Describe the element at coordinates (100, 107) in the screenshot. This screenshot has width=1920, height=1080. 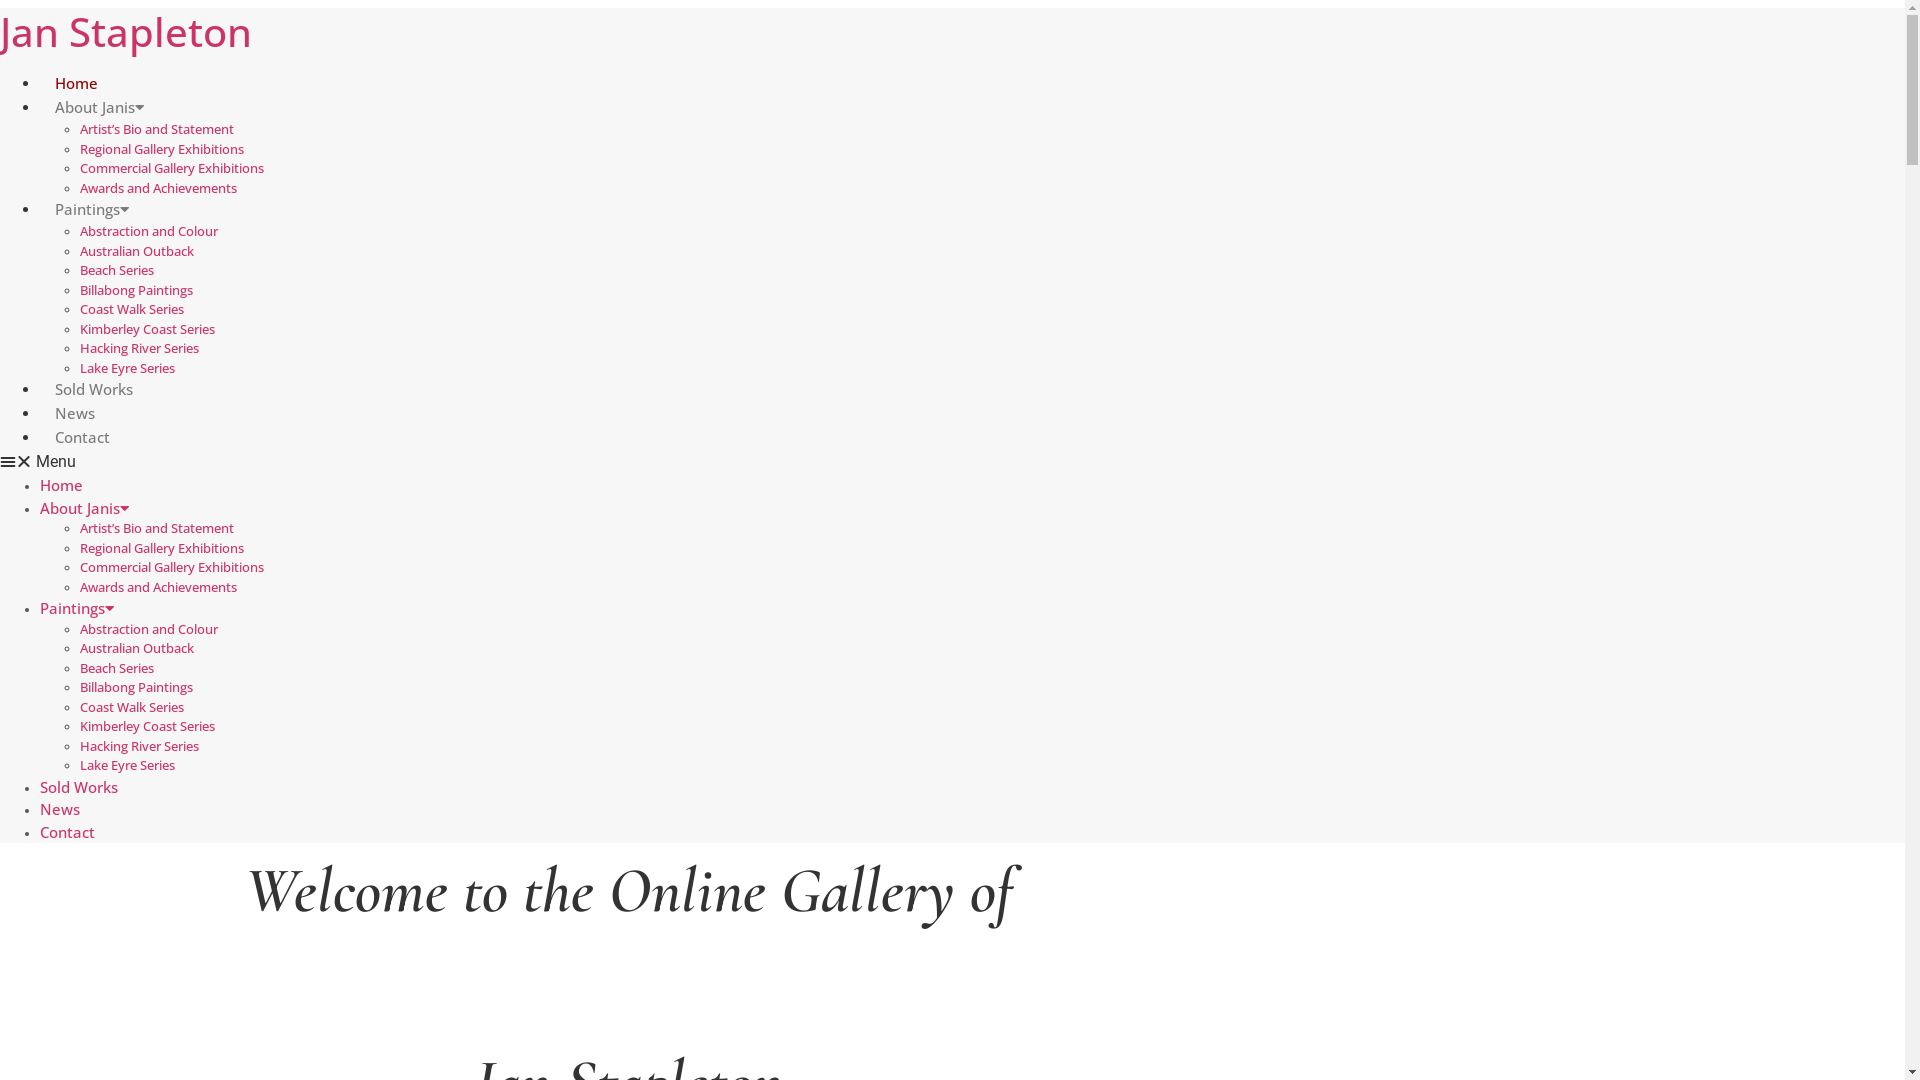
I see `About Janis` at that location.